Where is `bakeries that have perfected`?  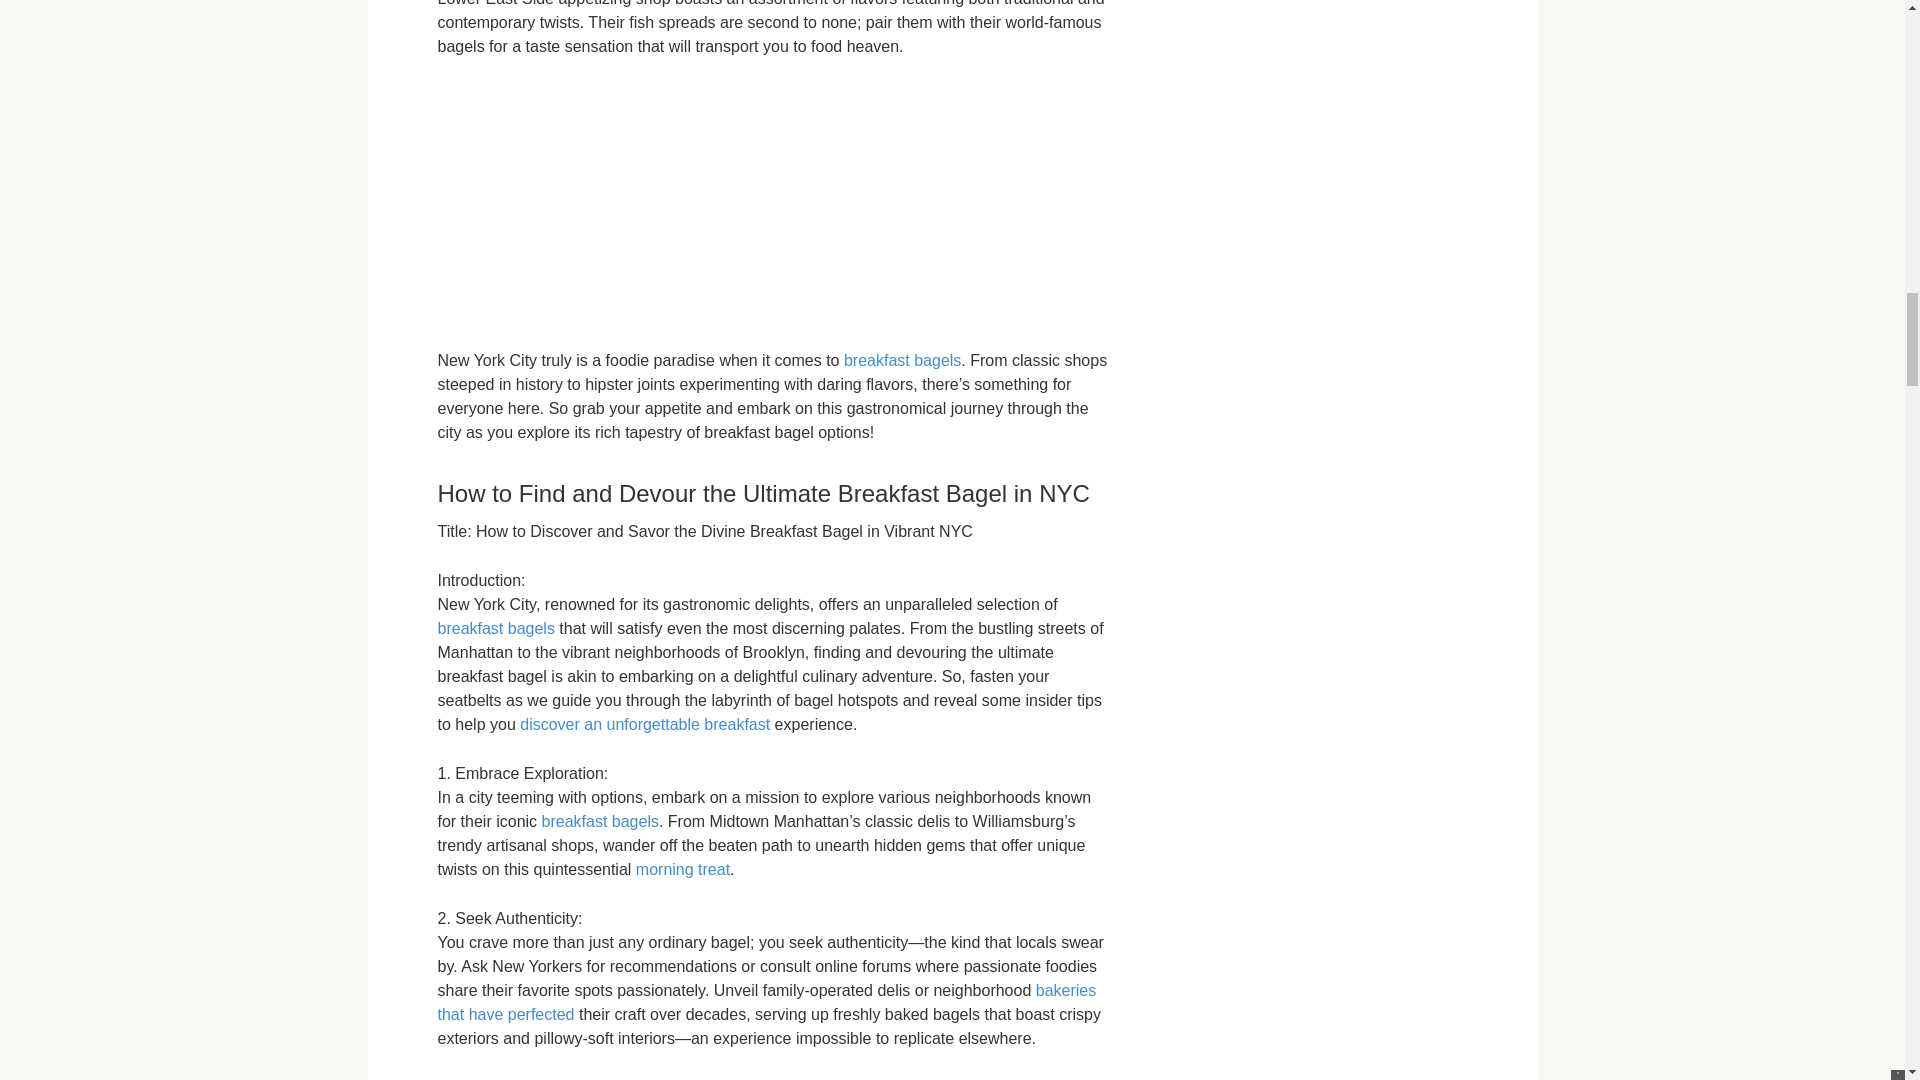 bakeries that have perfected is located at coordinates (766, 1002).